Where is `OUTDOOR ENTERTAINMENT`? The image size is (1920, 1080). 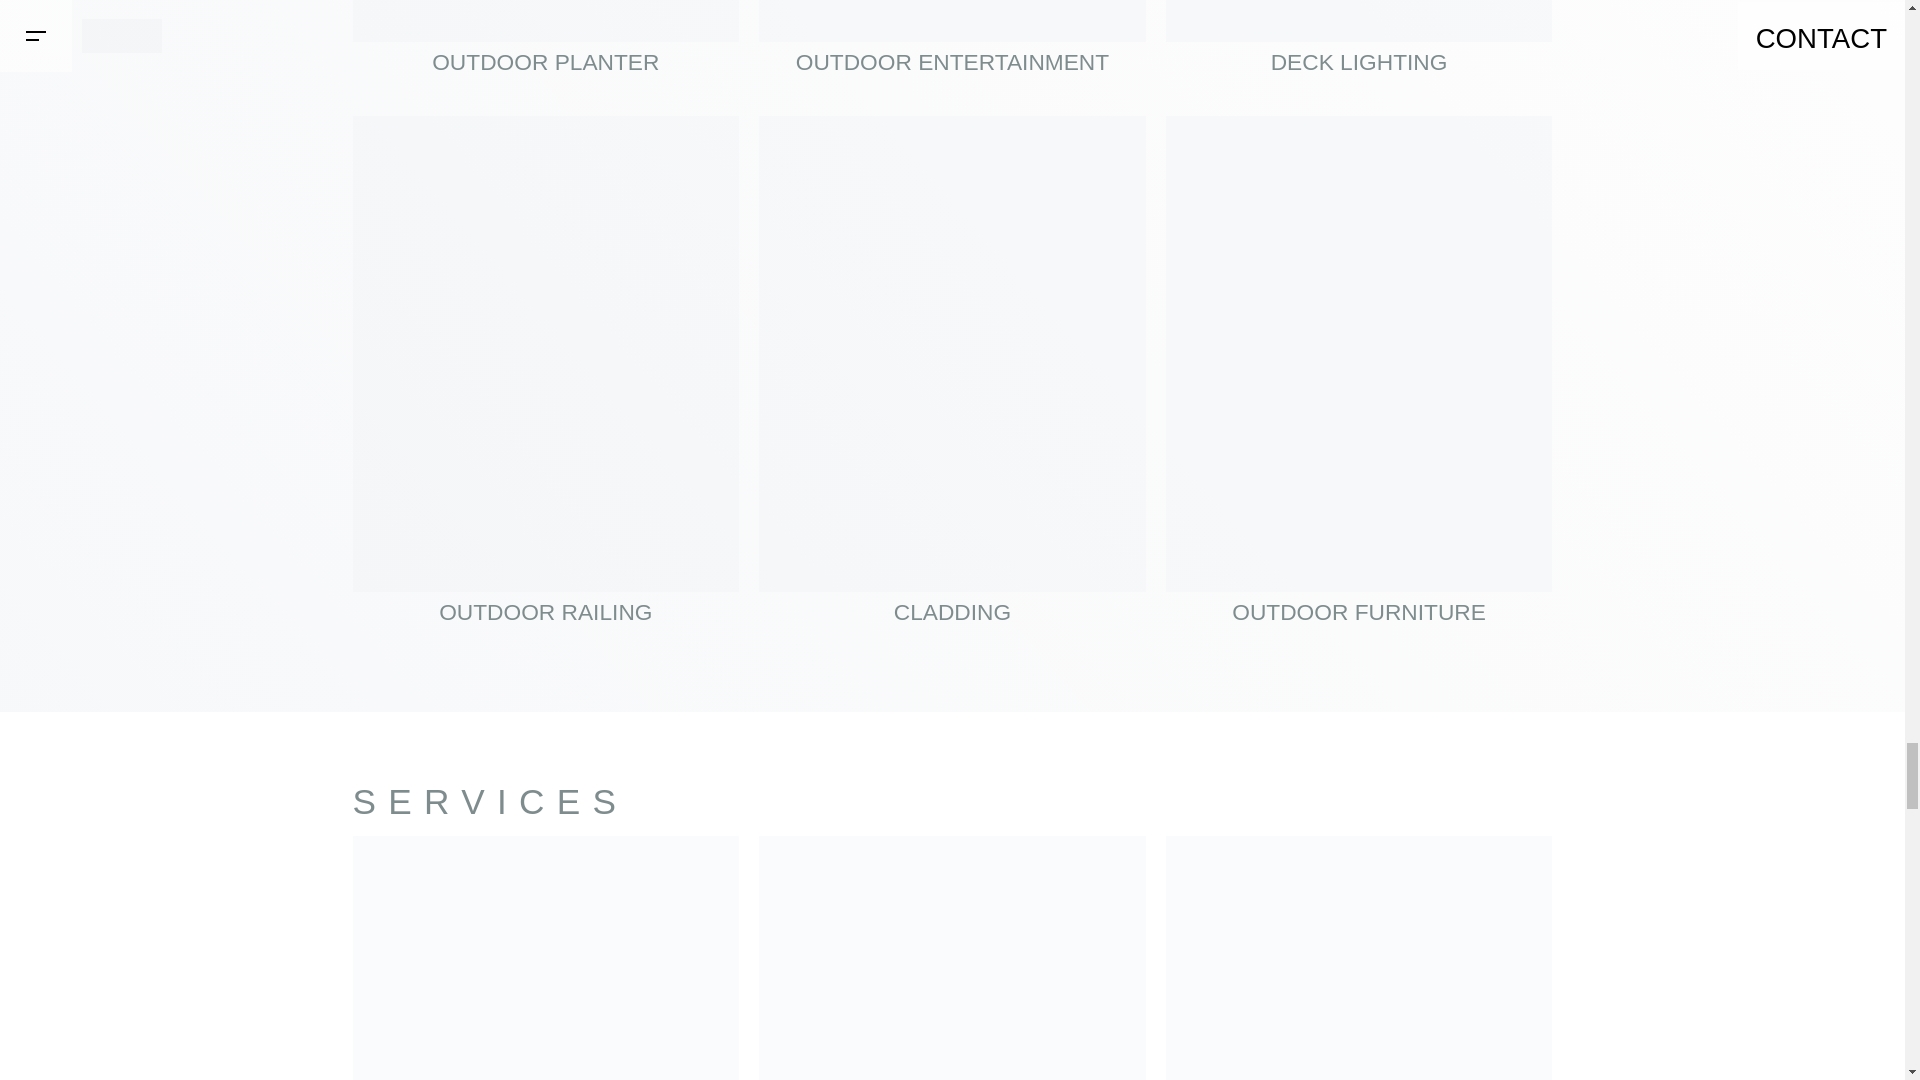 OUTDOOR ENTERTAINMENT is located at coordinates (952, 48).